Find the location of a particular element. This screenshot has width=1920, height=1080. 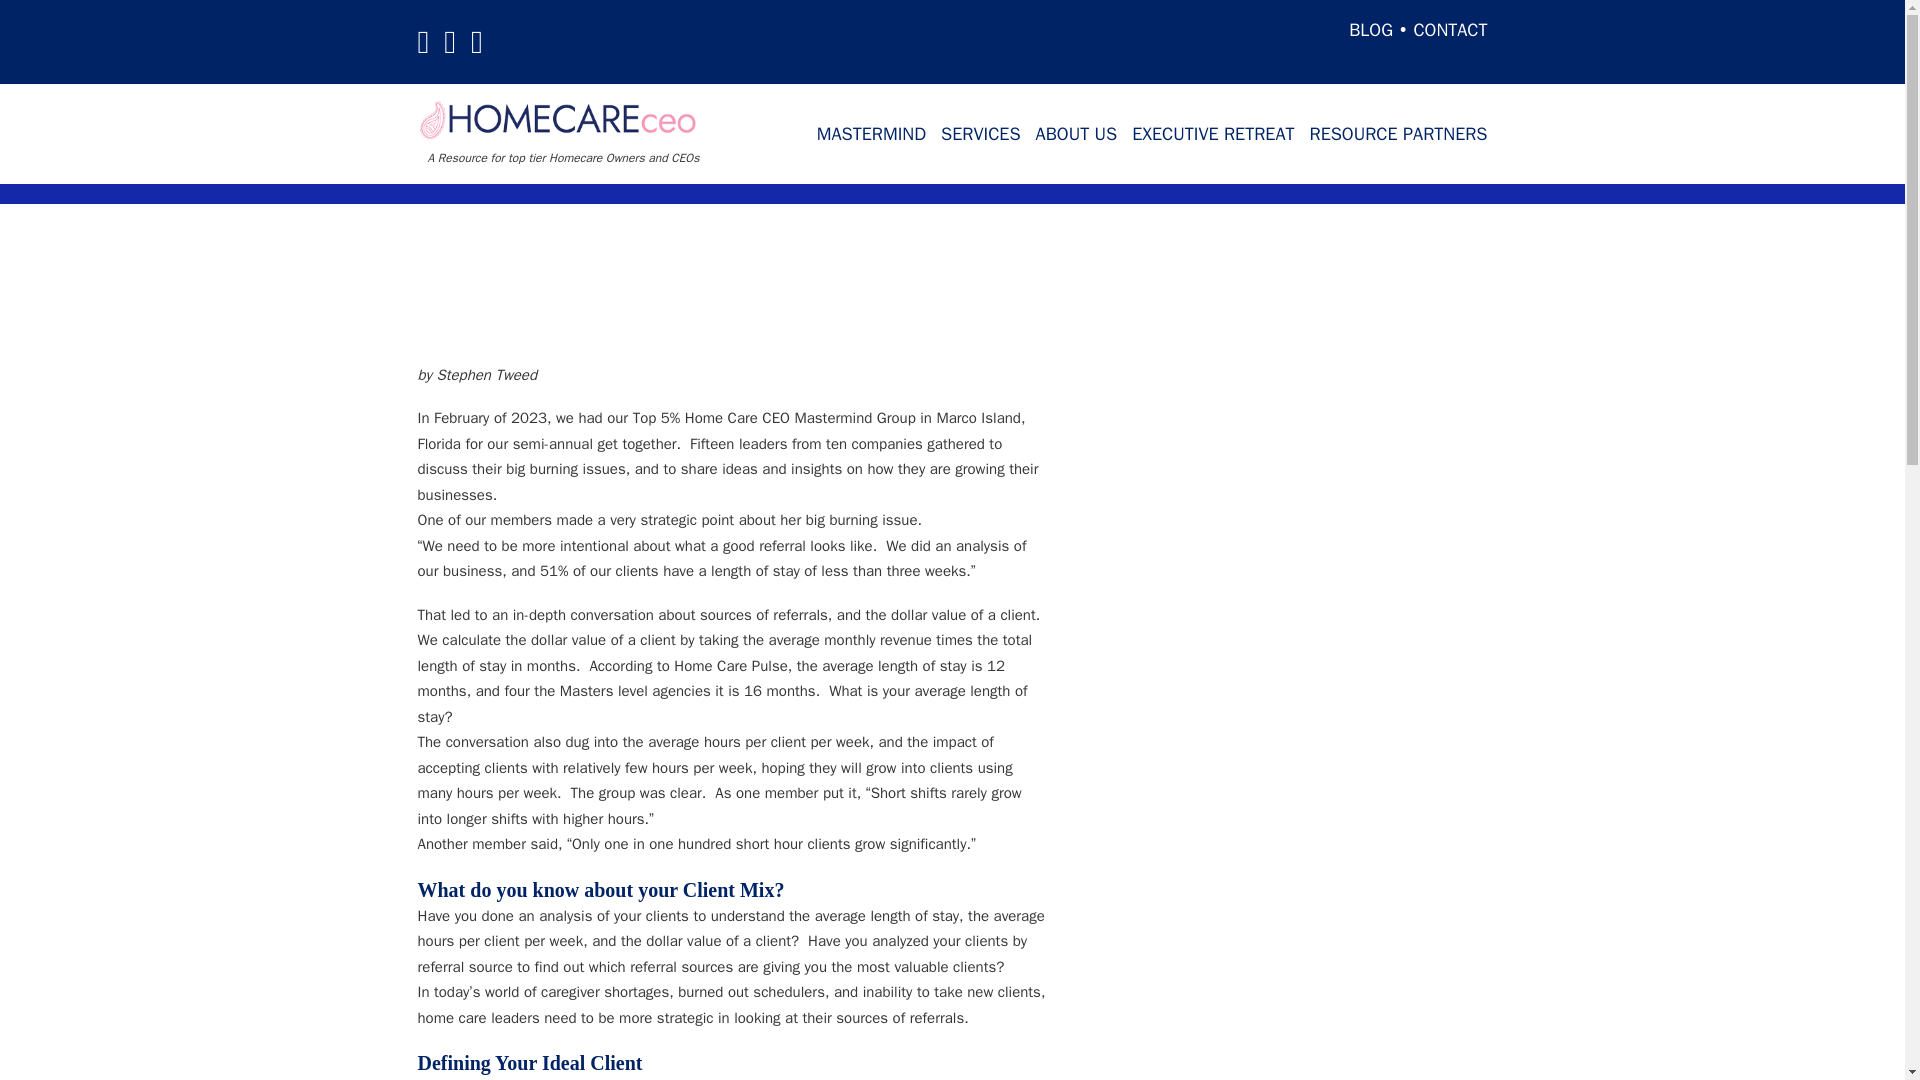

RESOURCE PARTNERS is located at coordinates (1398, 134).